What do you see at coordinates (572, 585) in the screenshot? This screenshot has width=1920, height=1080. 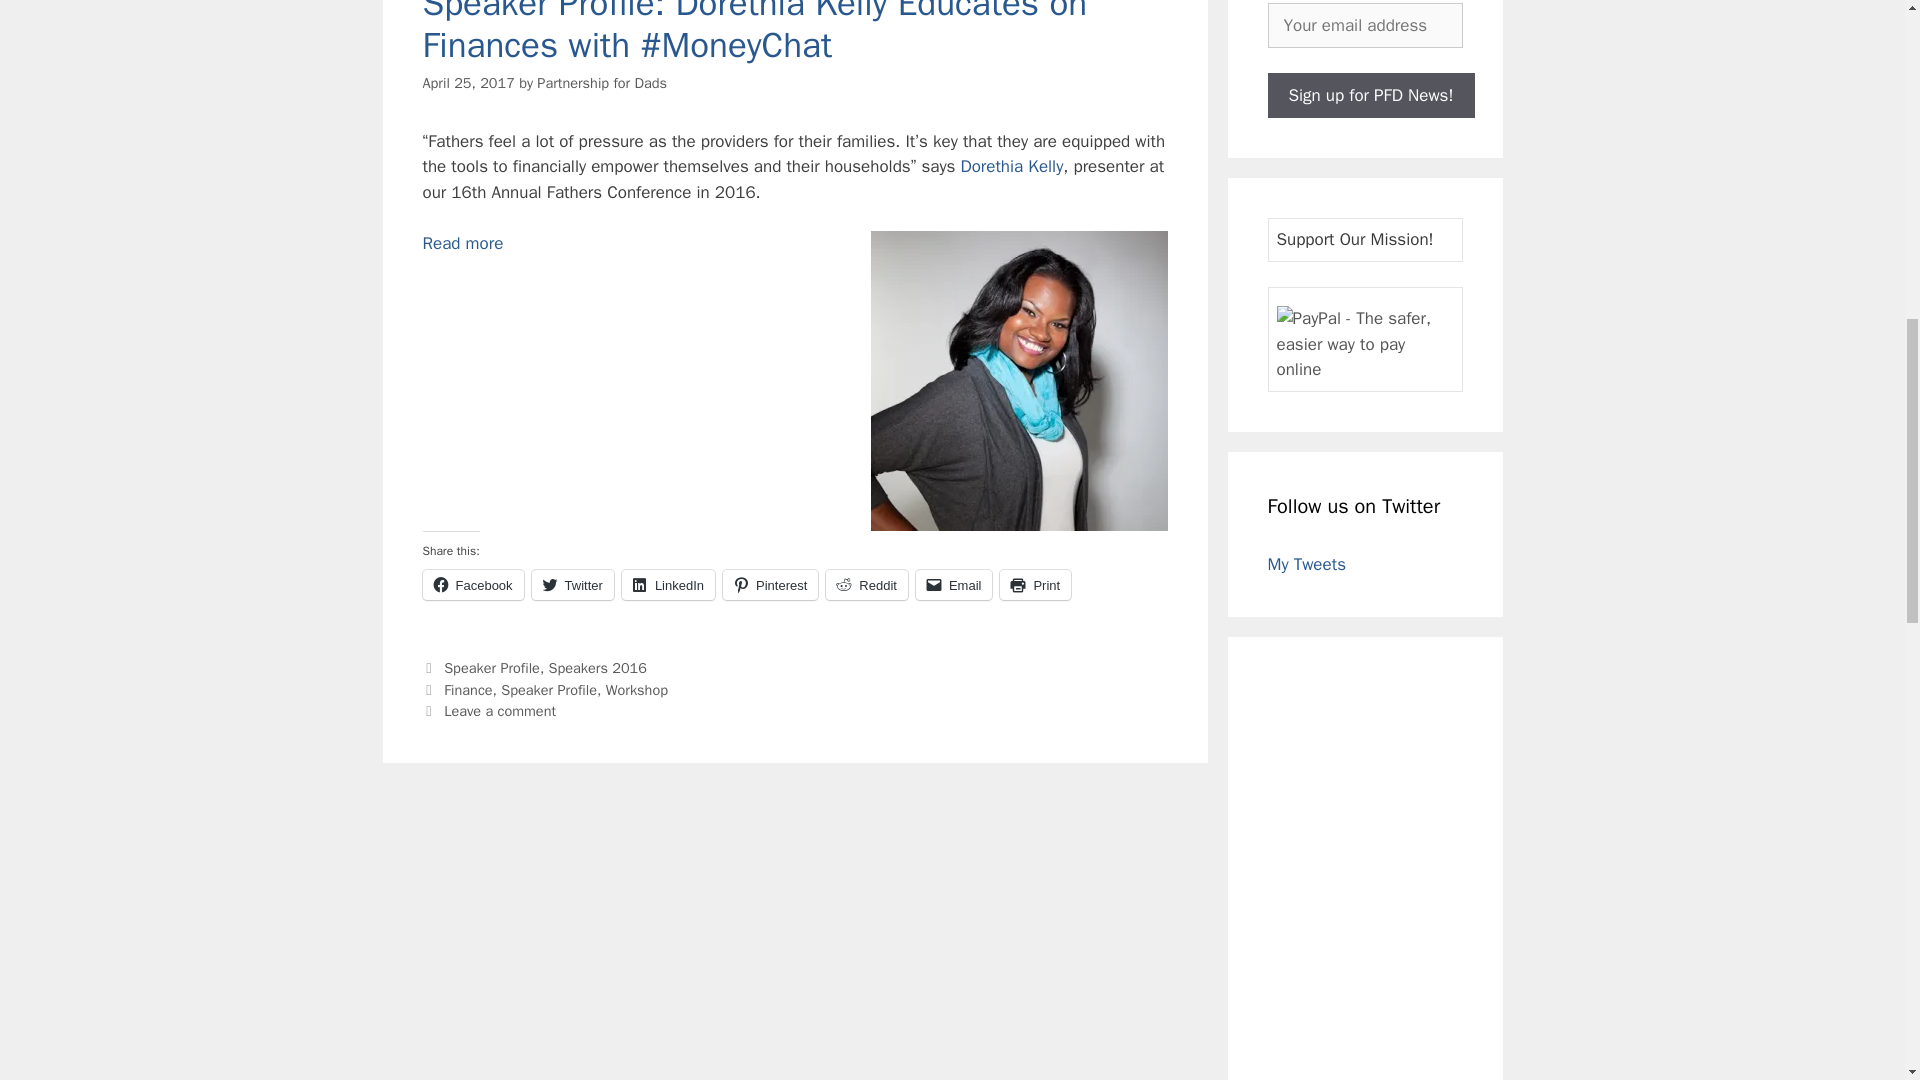 I see `Click to share on Twitter` at bounding box center [572, 585].